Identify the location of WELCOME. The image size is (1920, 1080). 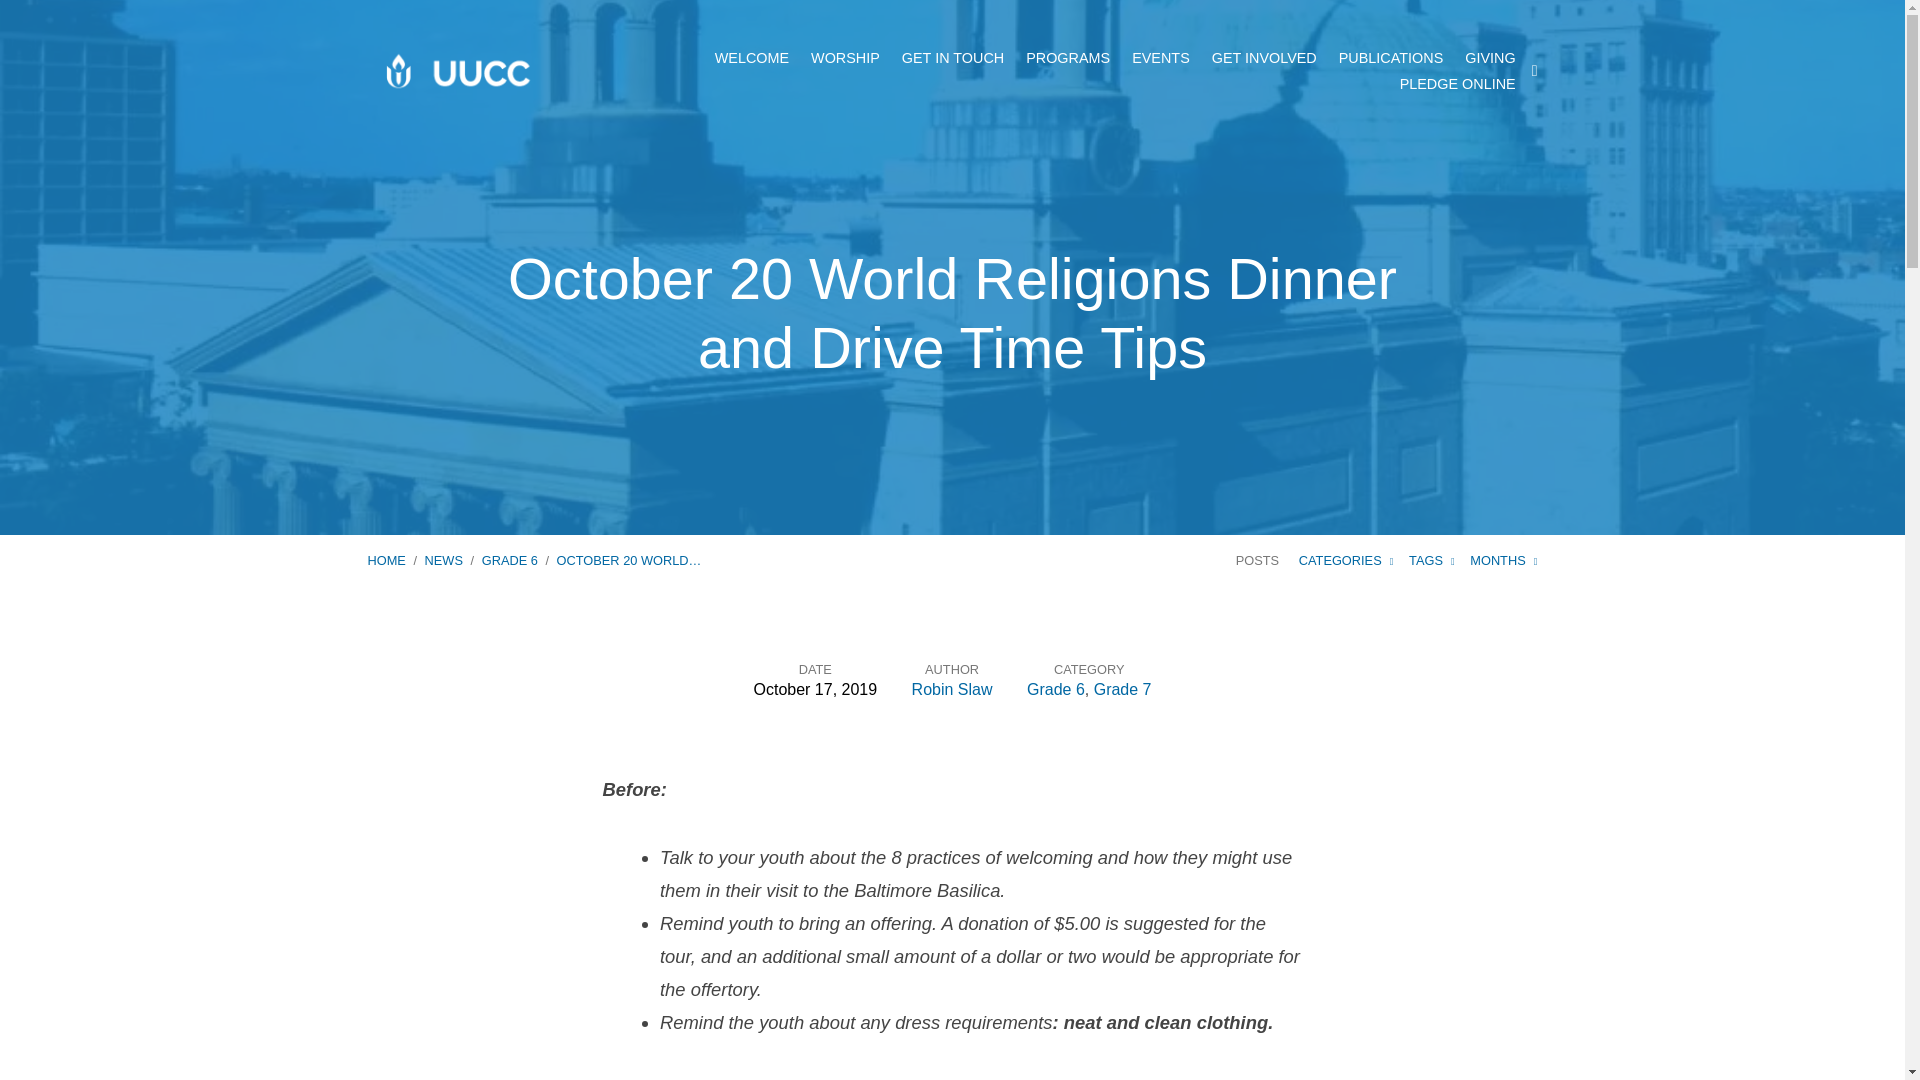
(752, 57).